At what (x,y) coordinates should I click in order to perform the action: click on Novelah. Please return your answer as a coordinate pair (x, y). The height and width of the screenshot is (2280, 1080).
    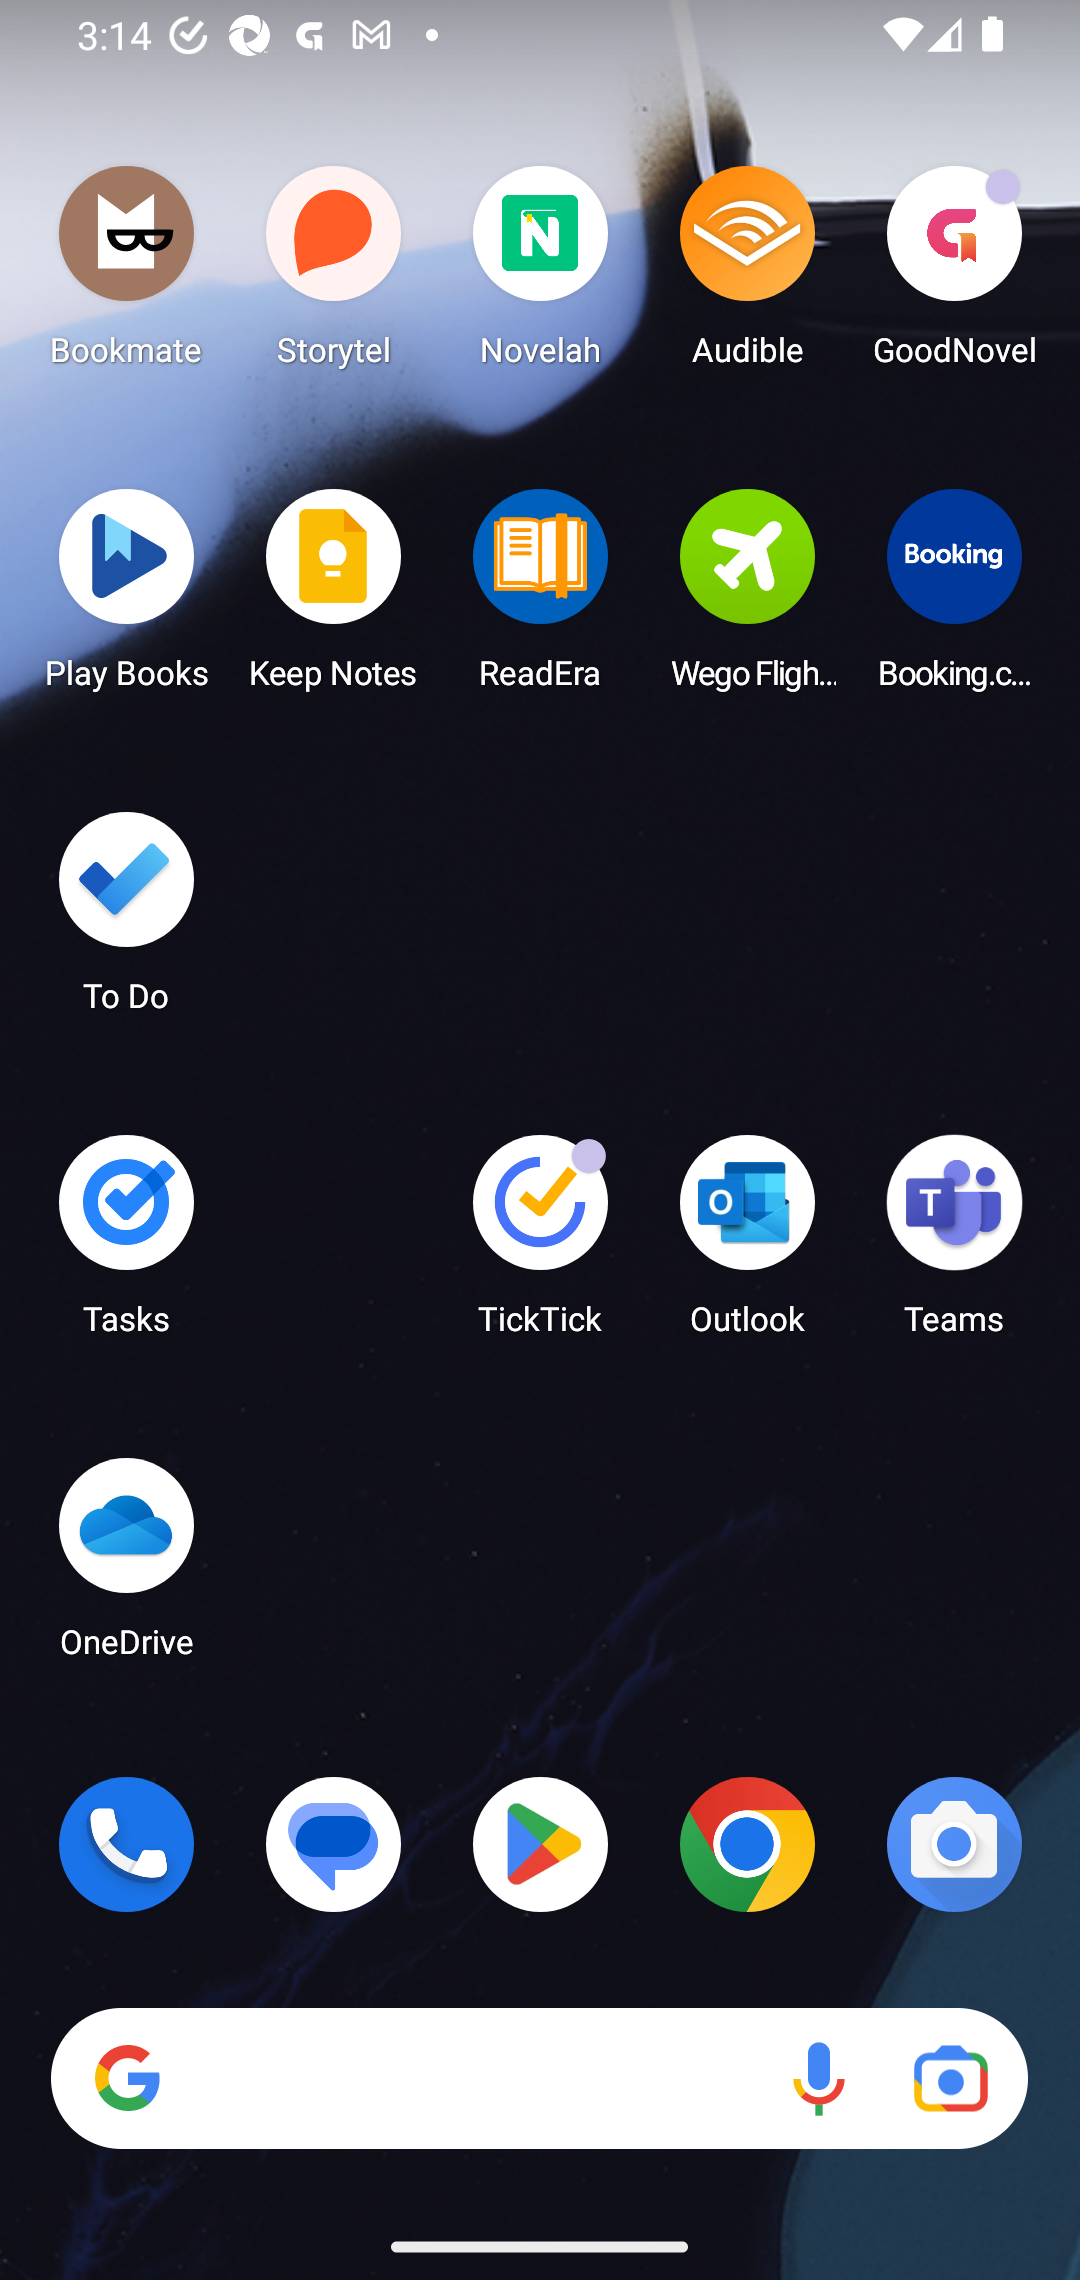
    Looking at the image, I should click on (540, 274).